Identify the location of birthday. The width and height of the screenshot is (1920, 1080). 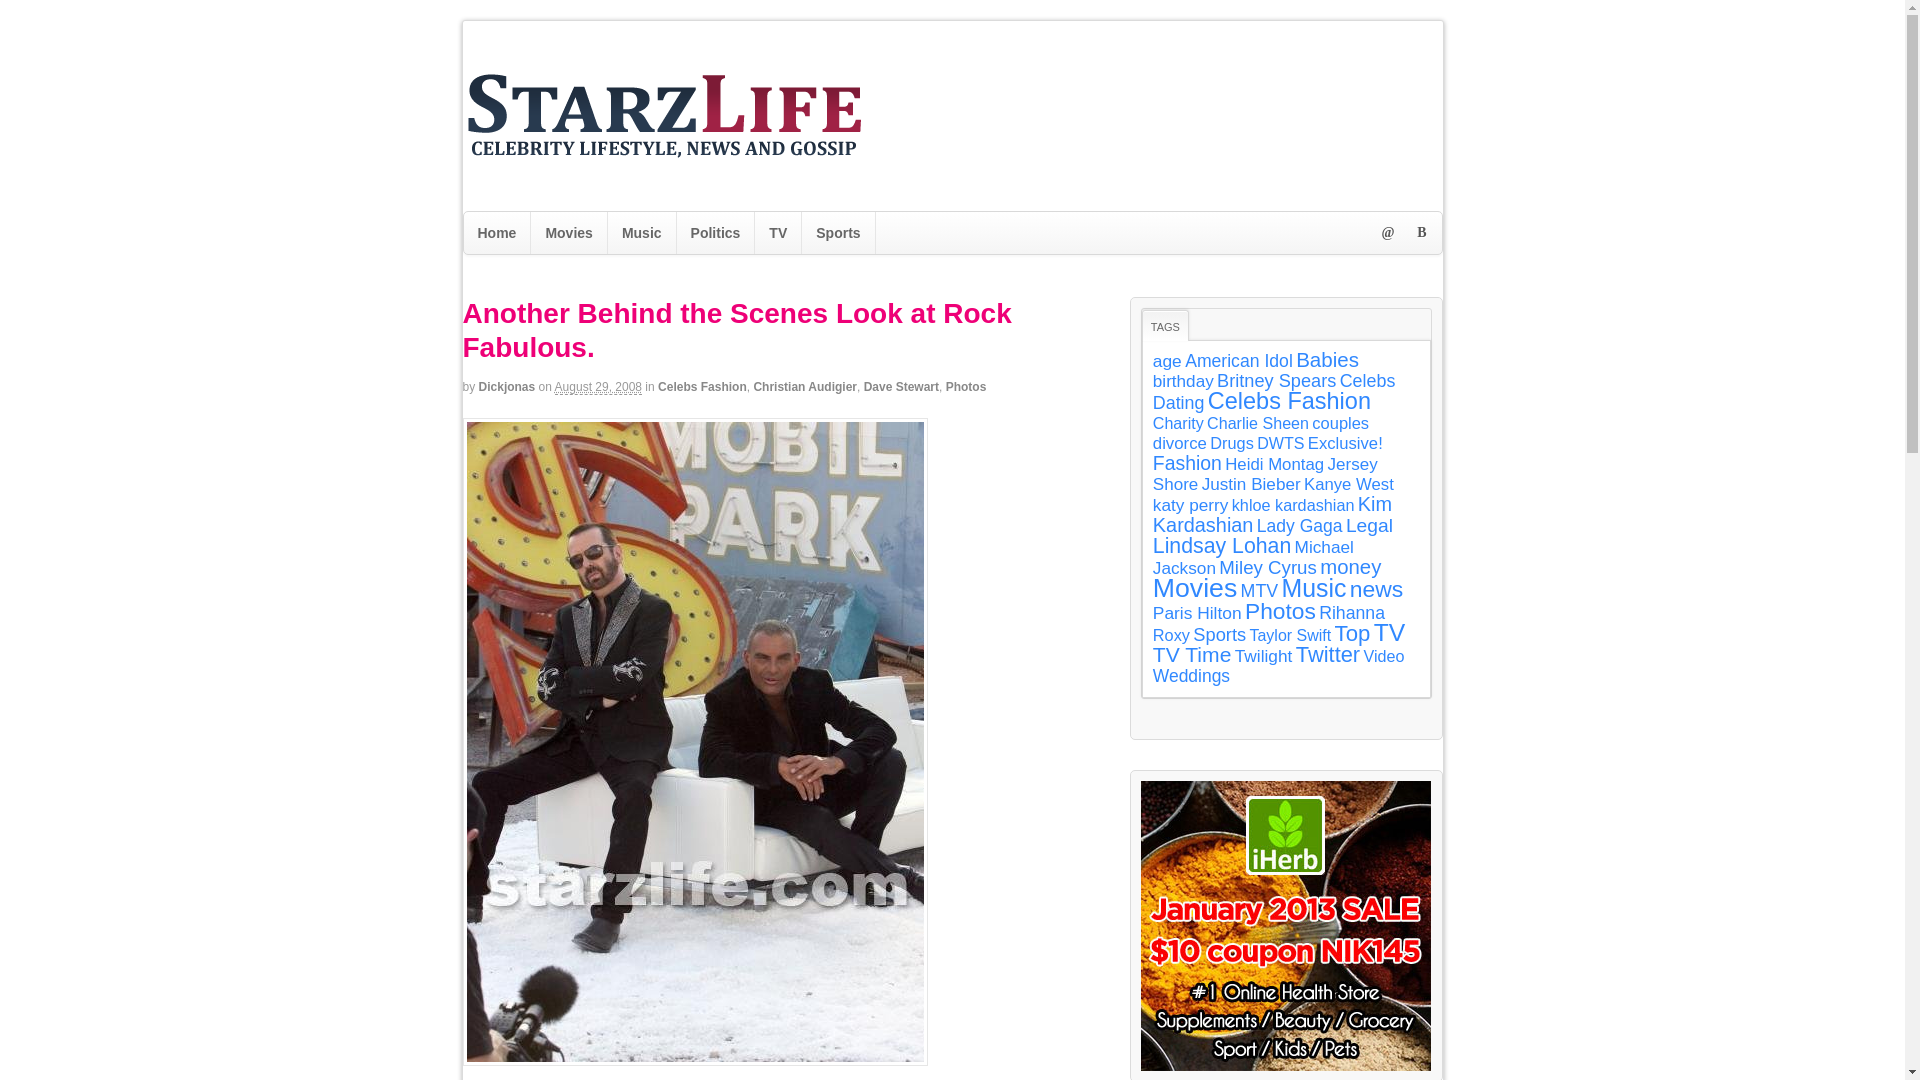
(1183, 380).